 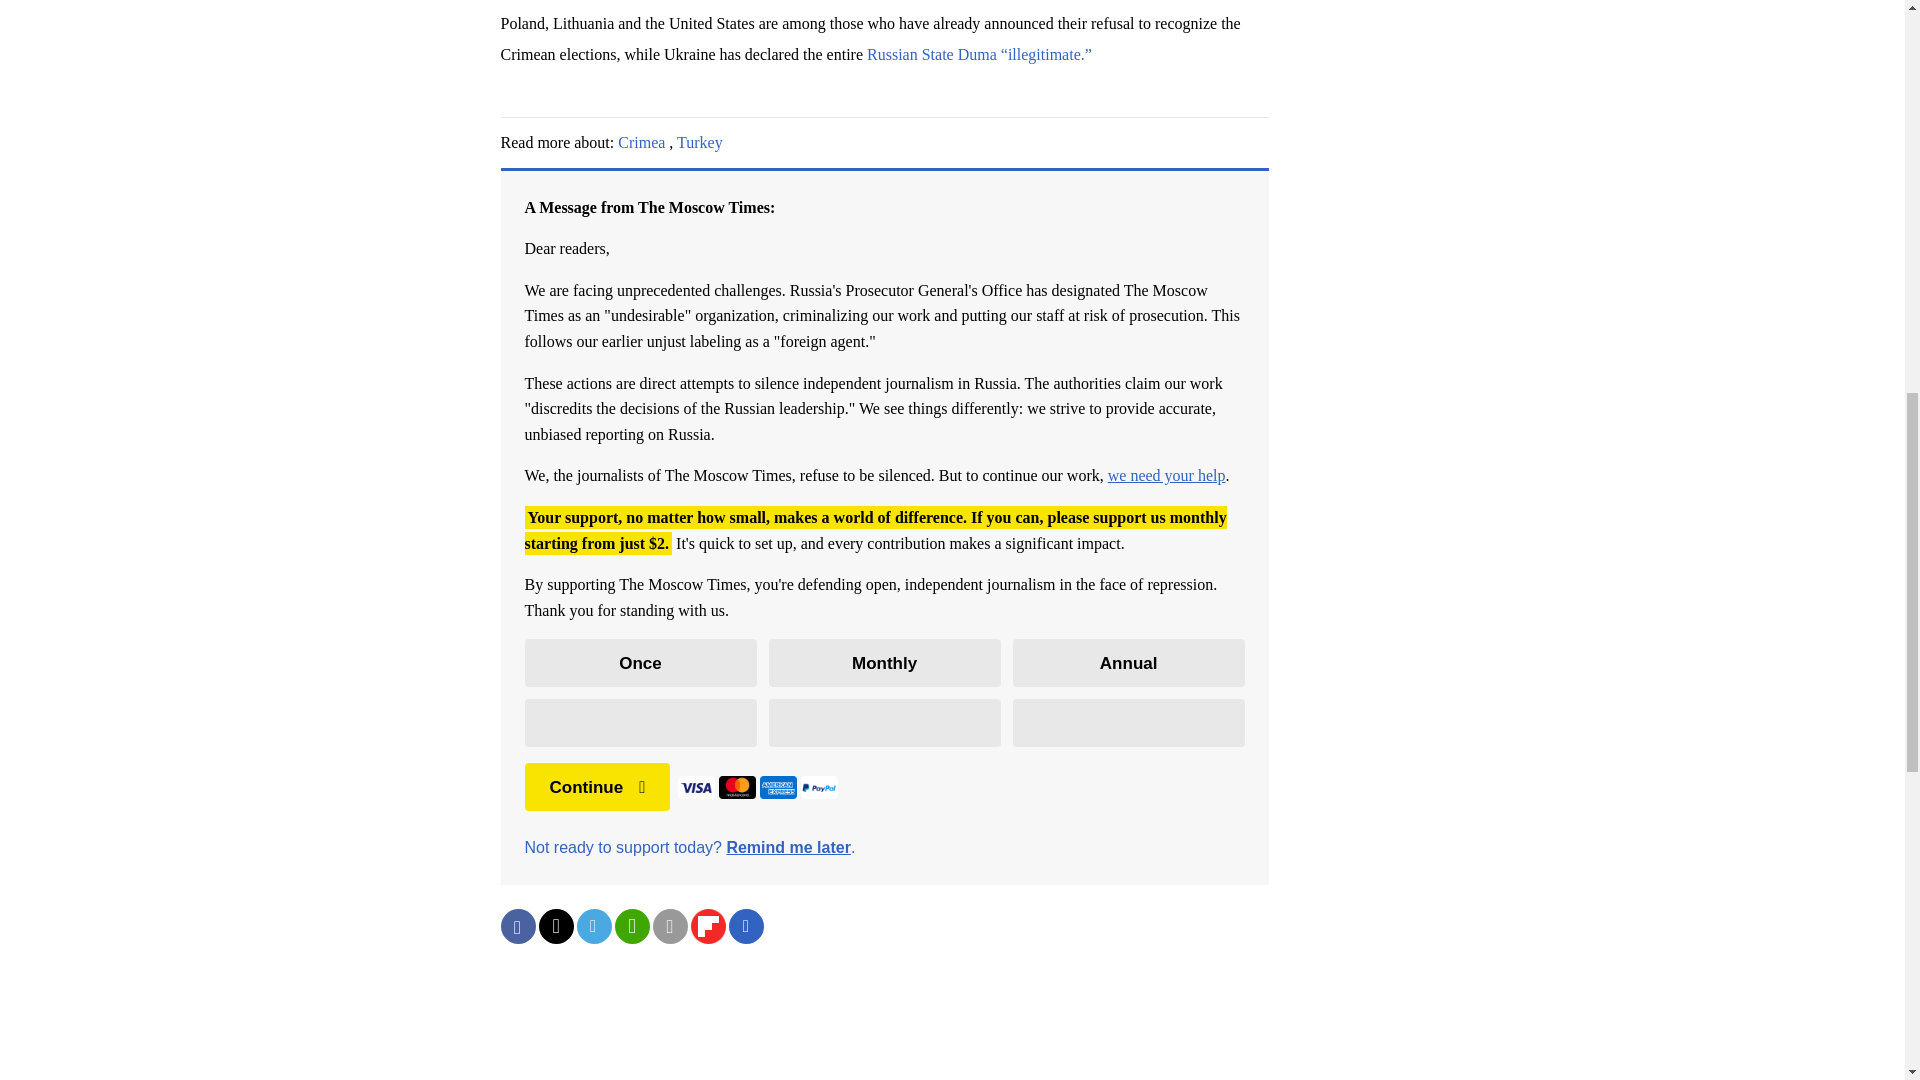 I want to click on we need your help, so click(x=1166, y=474).